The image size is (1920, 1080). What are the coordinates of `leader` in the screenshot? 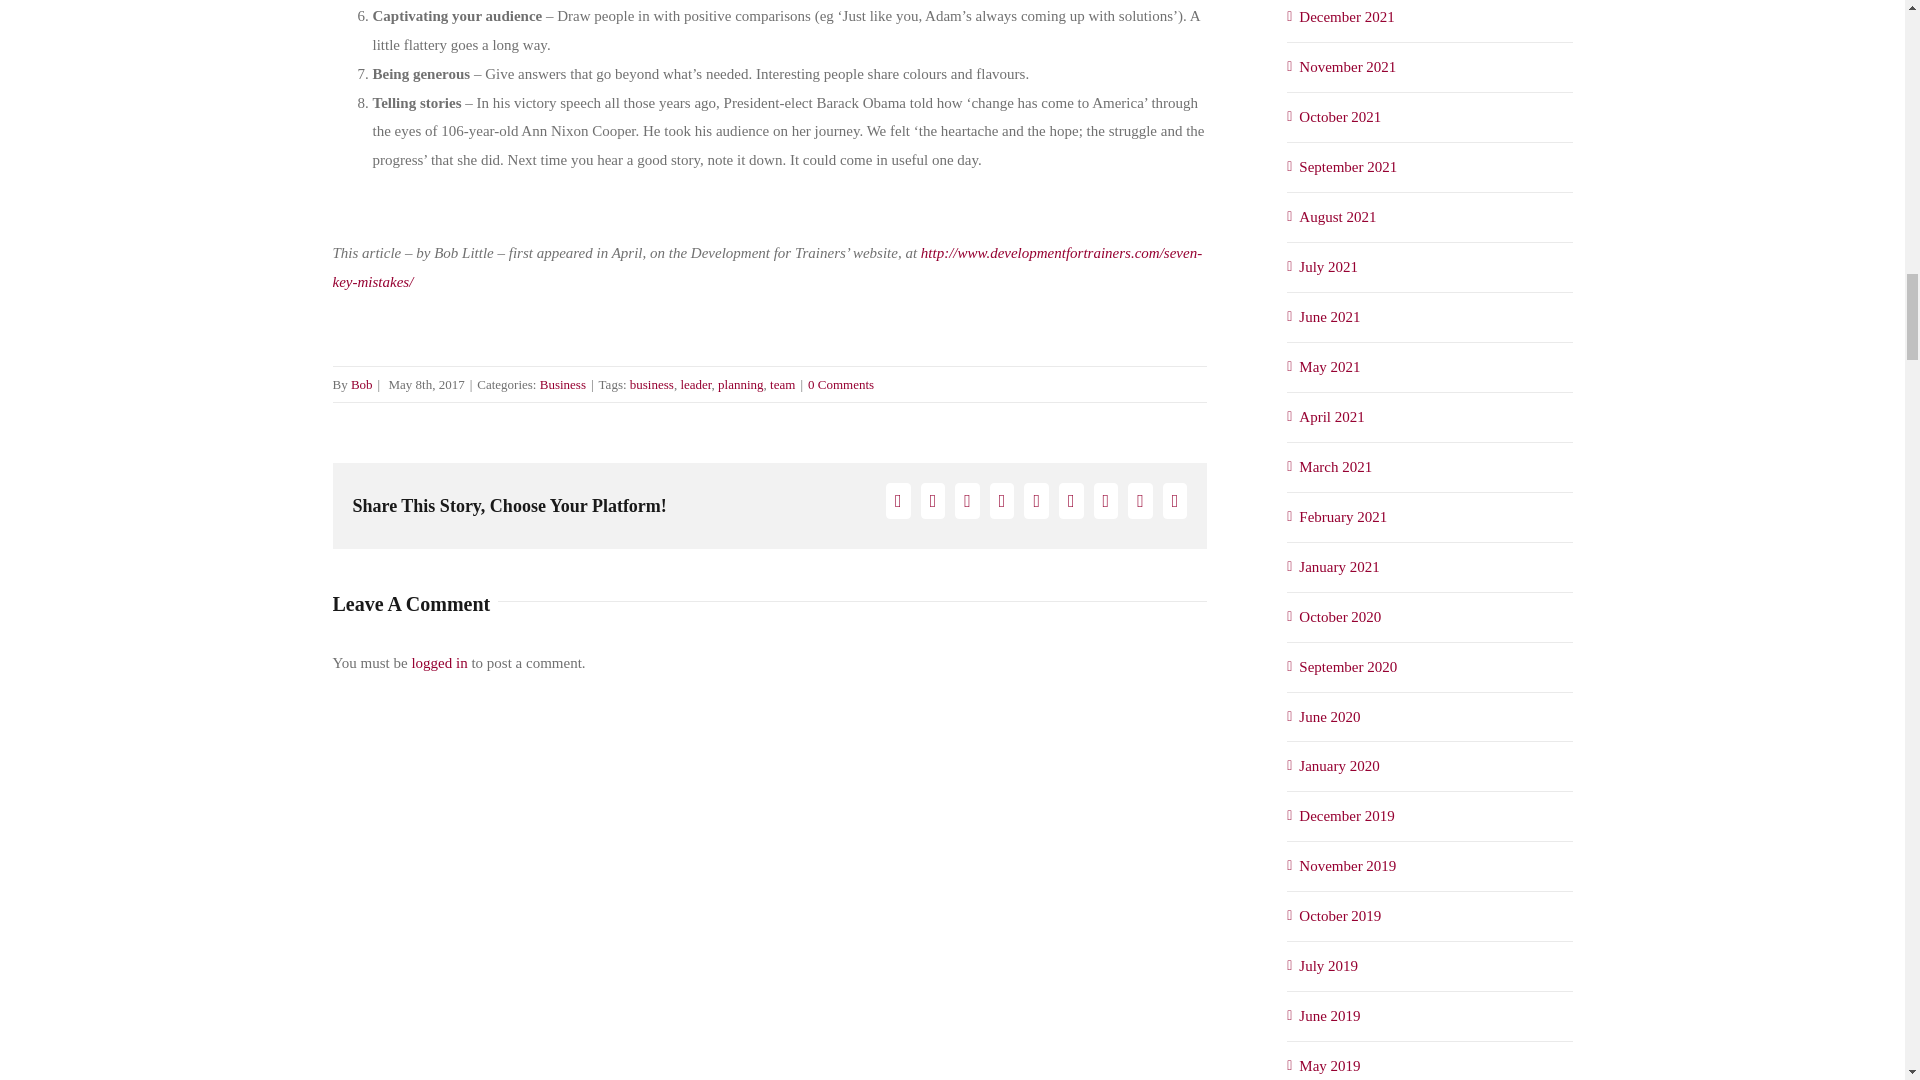 It's located at (694, 384).